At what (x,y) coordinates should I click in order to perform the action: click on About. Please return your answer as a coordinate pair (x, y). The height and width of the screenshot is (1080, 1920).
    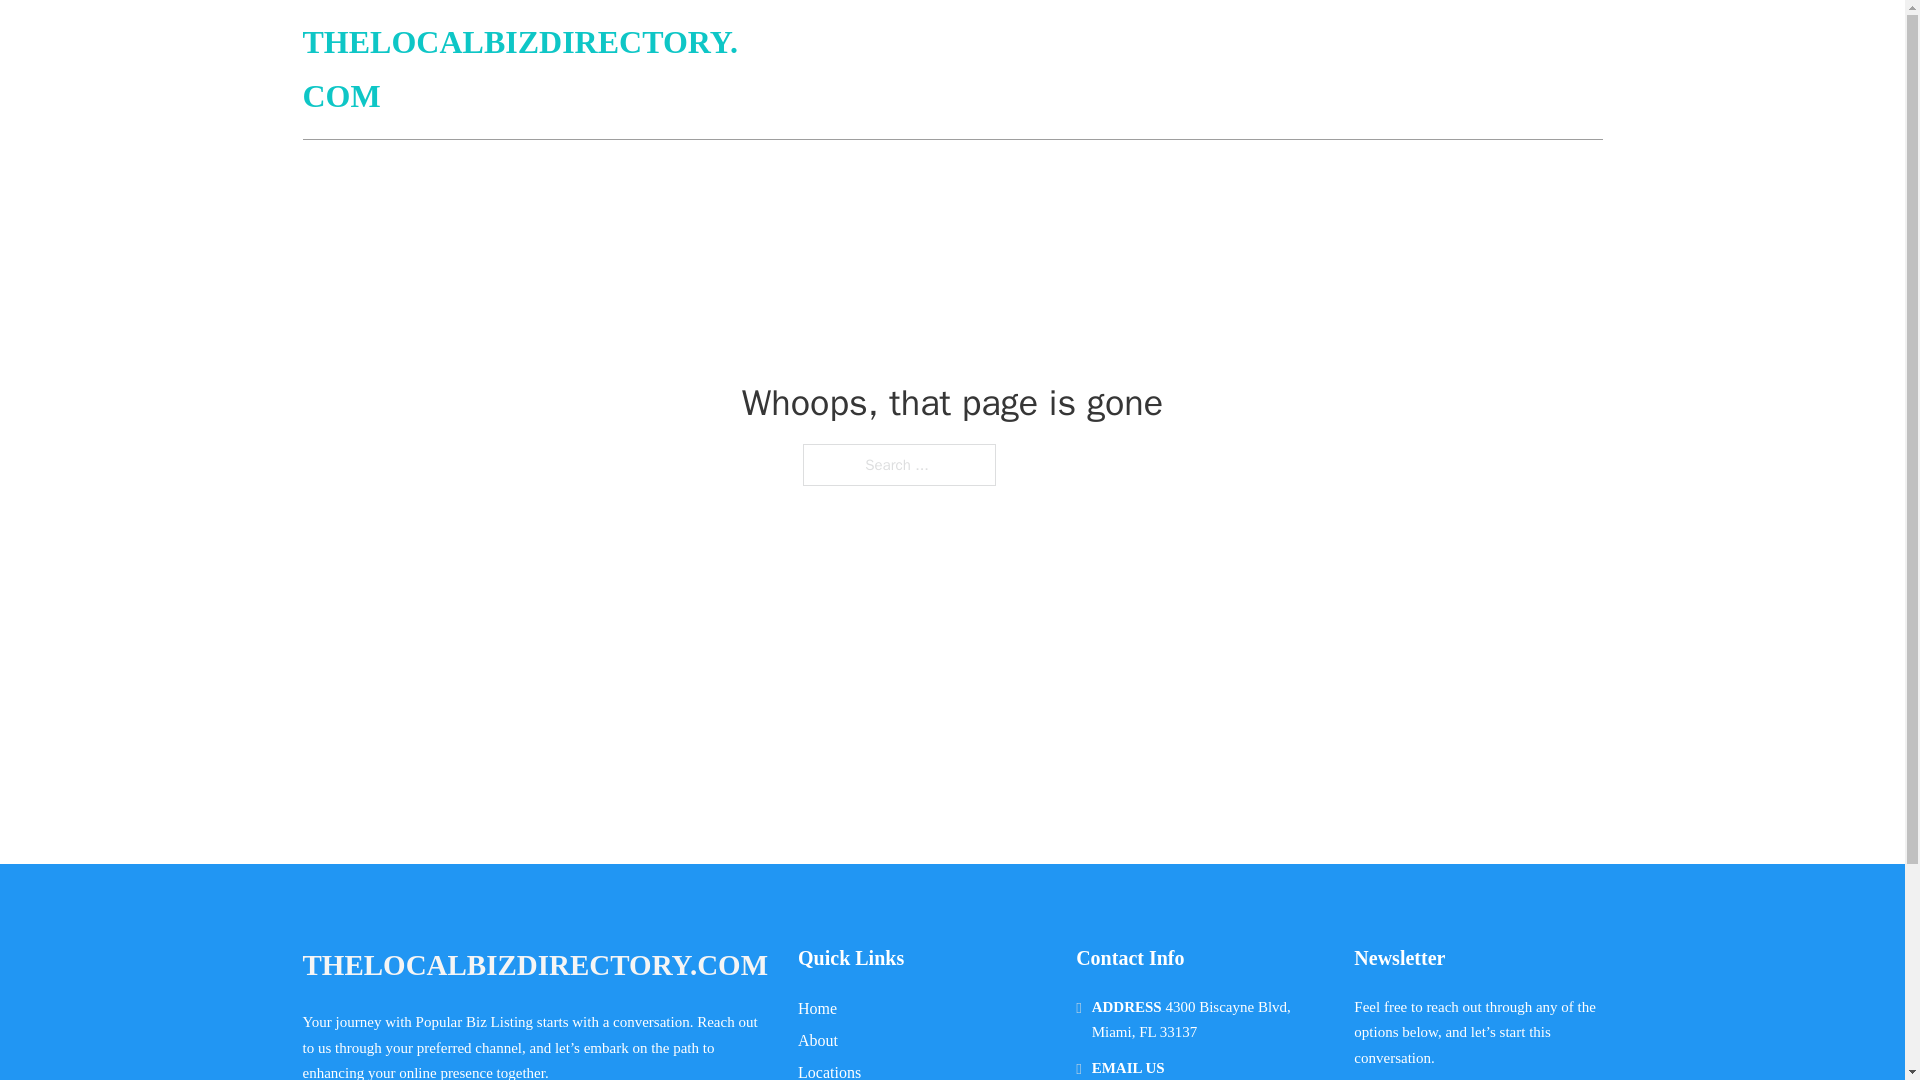
    Looking at the image, I should click on (818, 1040).